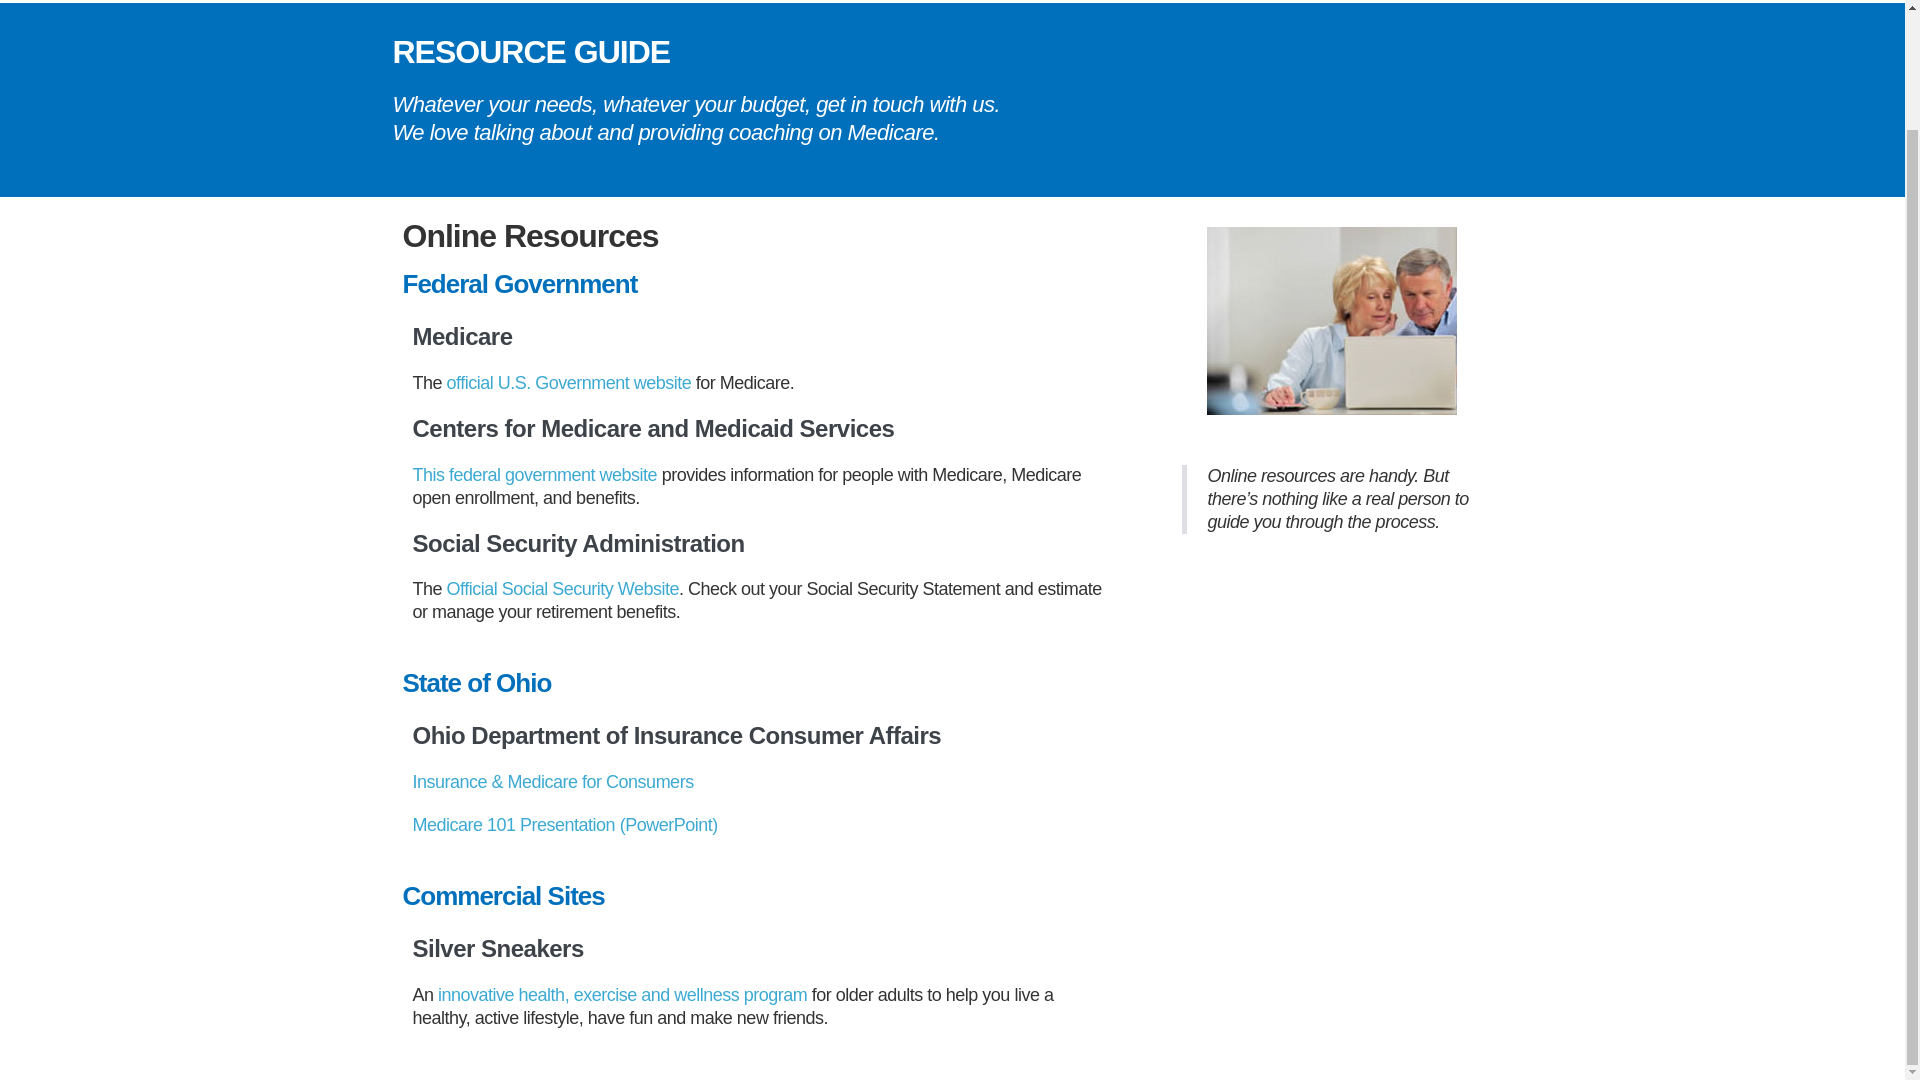 Image resolution: width=1920 pixels, height=1080 pixels. I want to click on  Social Security site , so click(563, 588).